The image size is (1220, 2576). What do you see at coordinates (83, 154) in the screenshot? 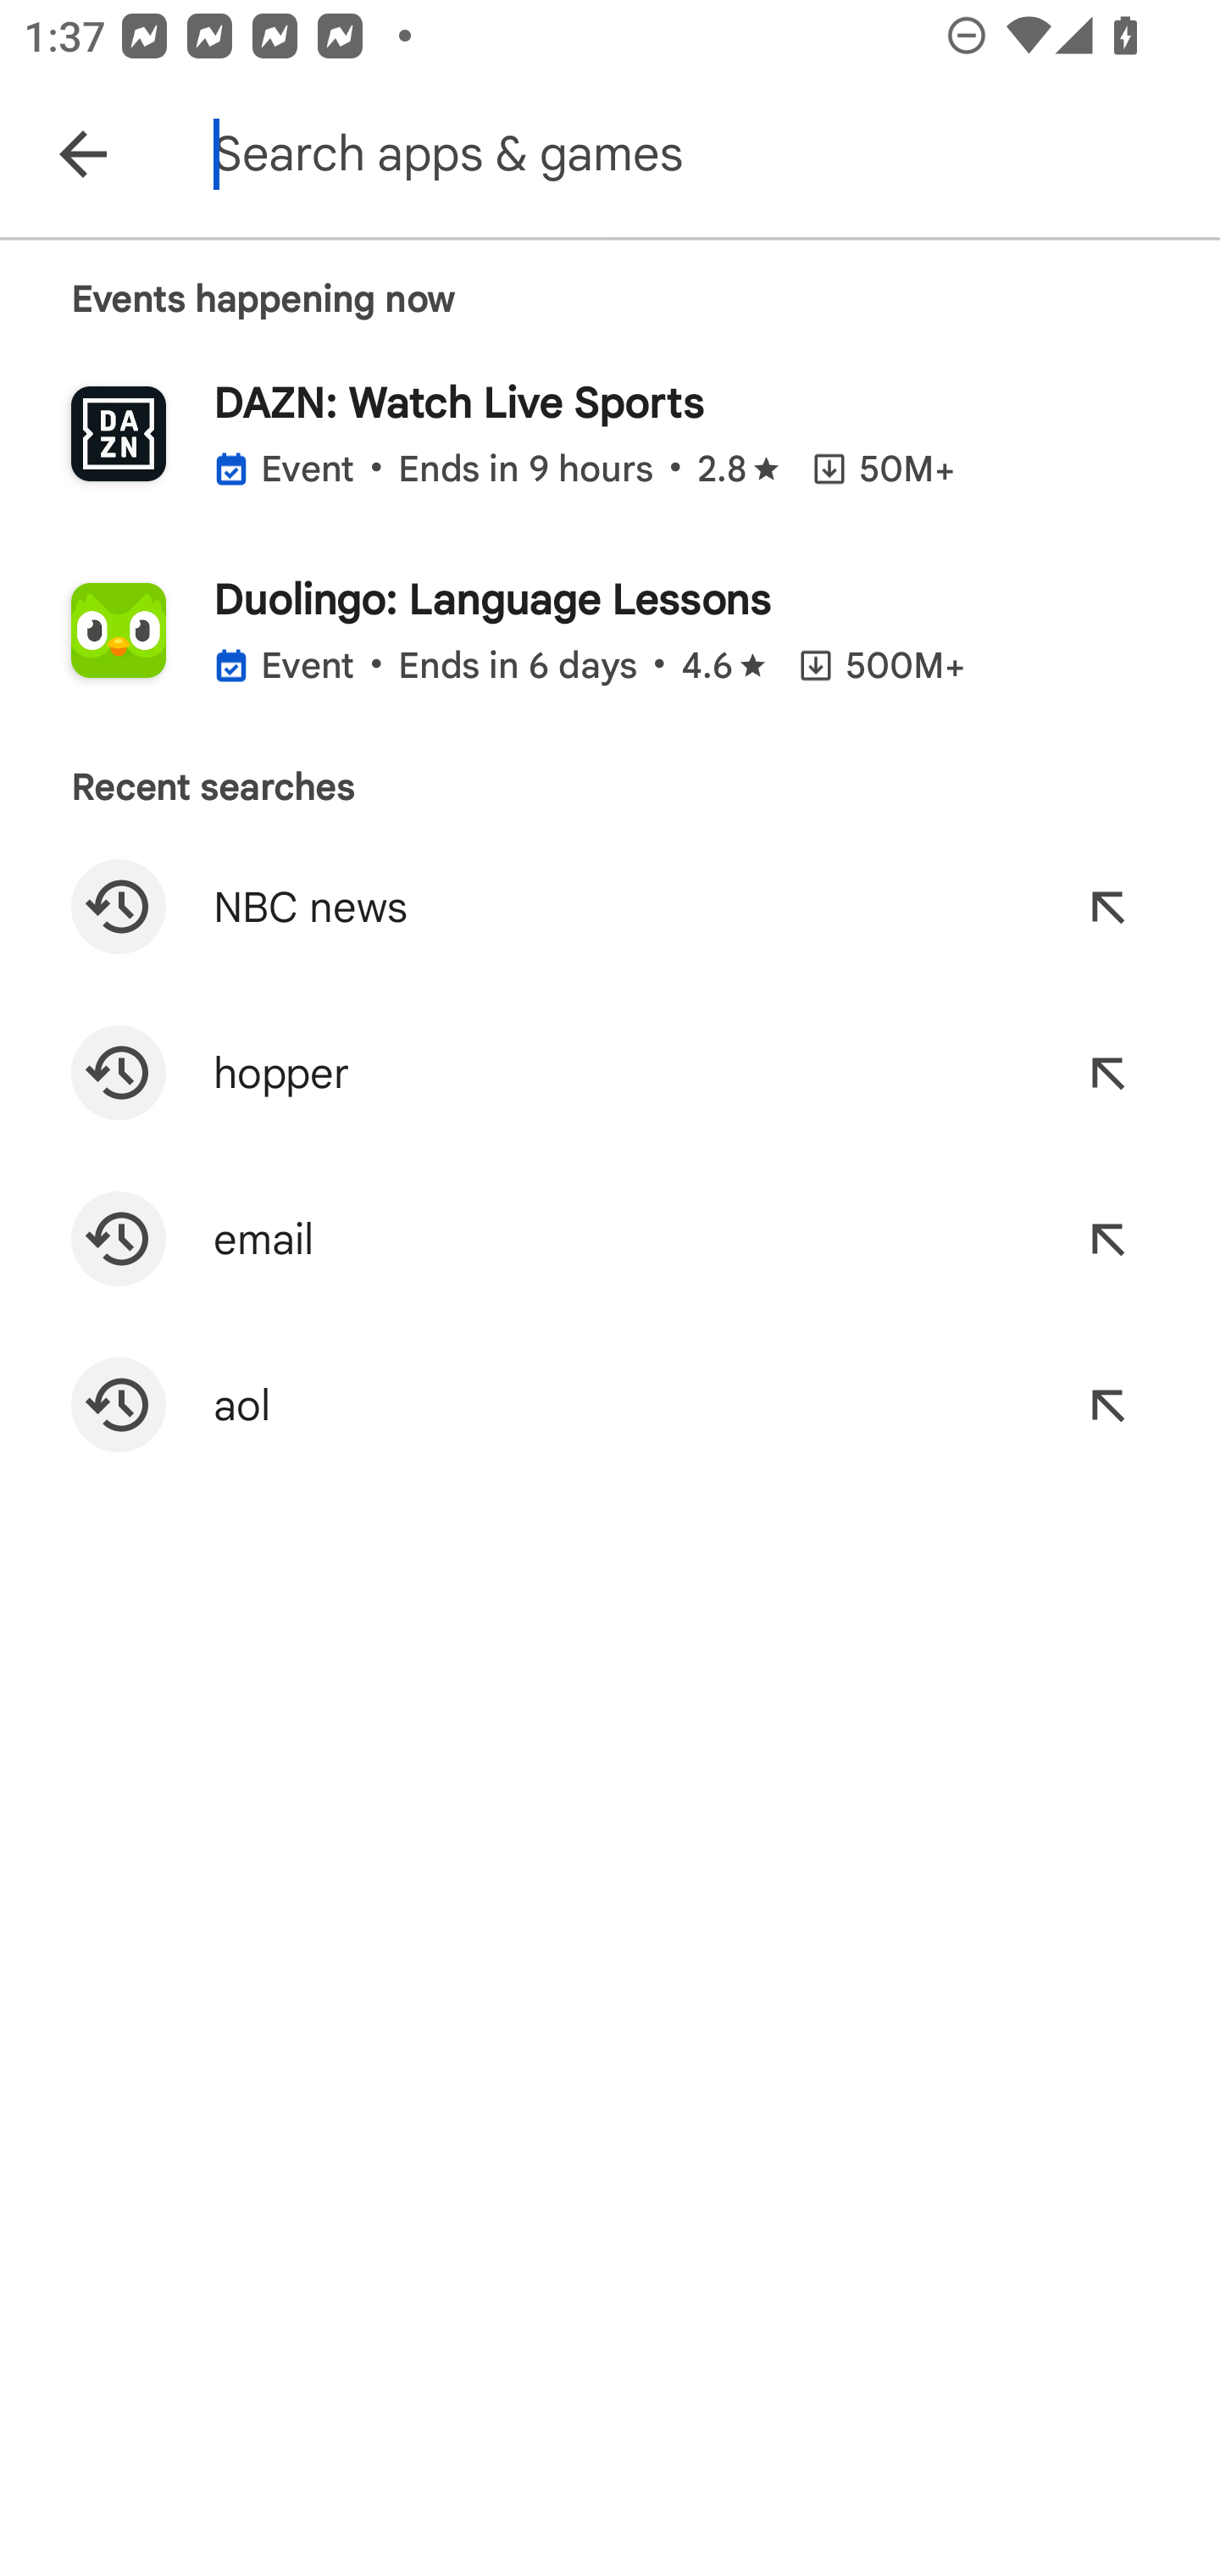
I see `Navigate up` at bounding box center [83, 154].